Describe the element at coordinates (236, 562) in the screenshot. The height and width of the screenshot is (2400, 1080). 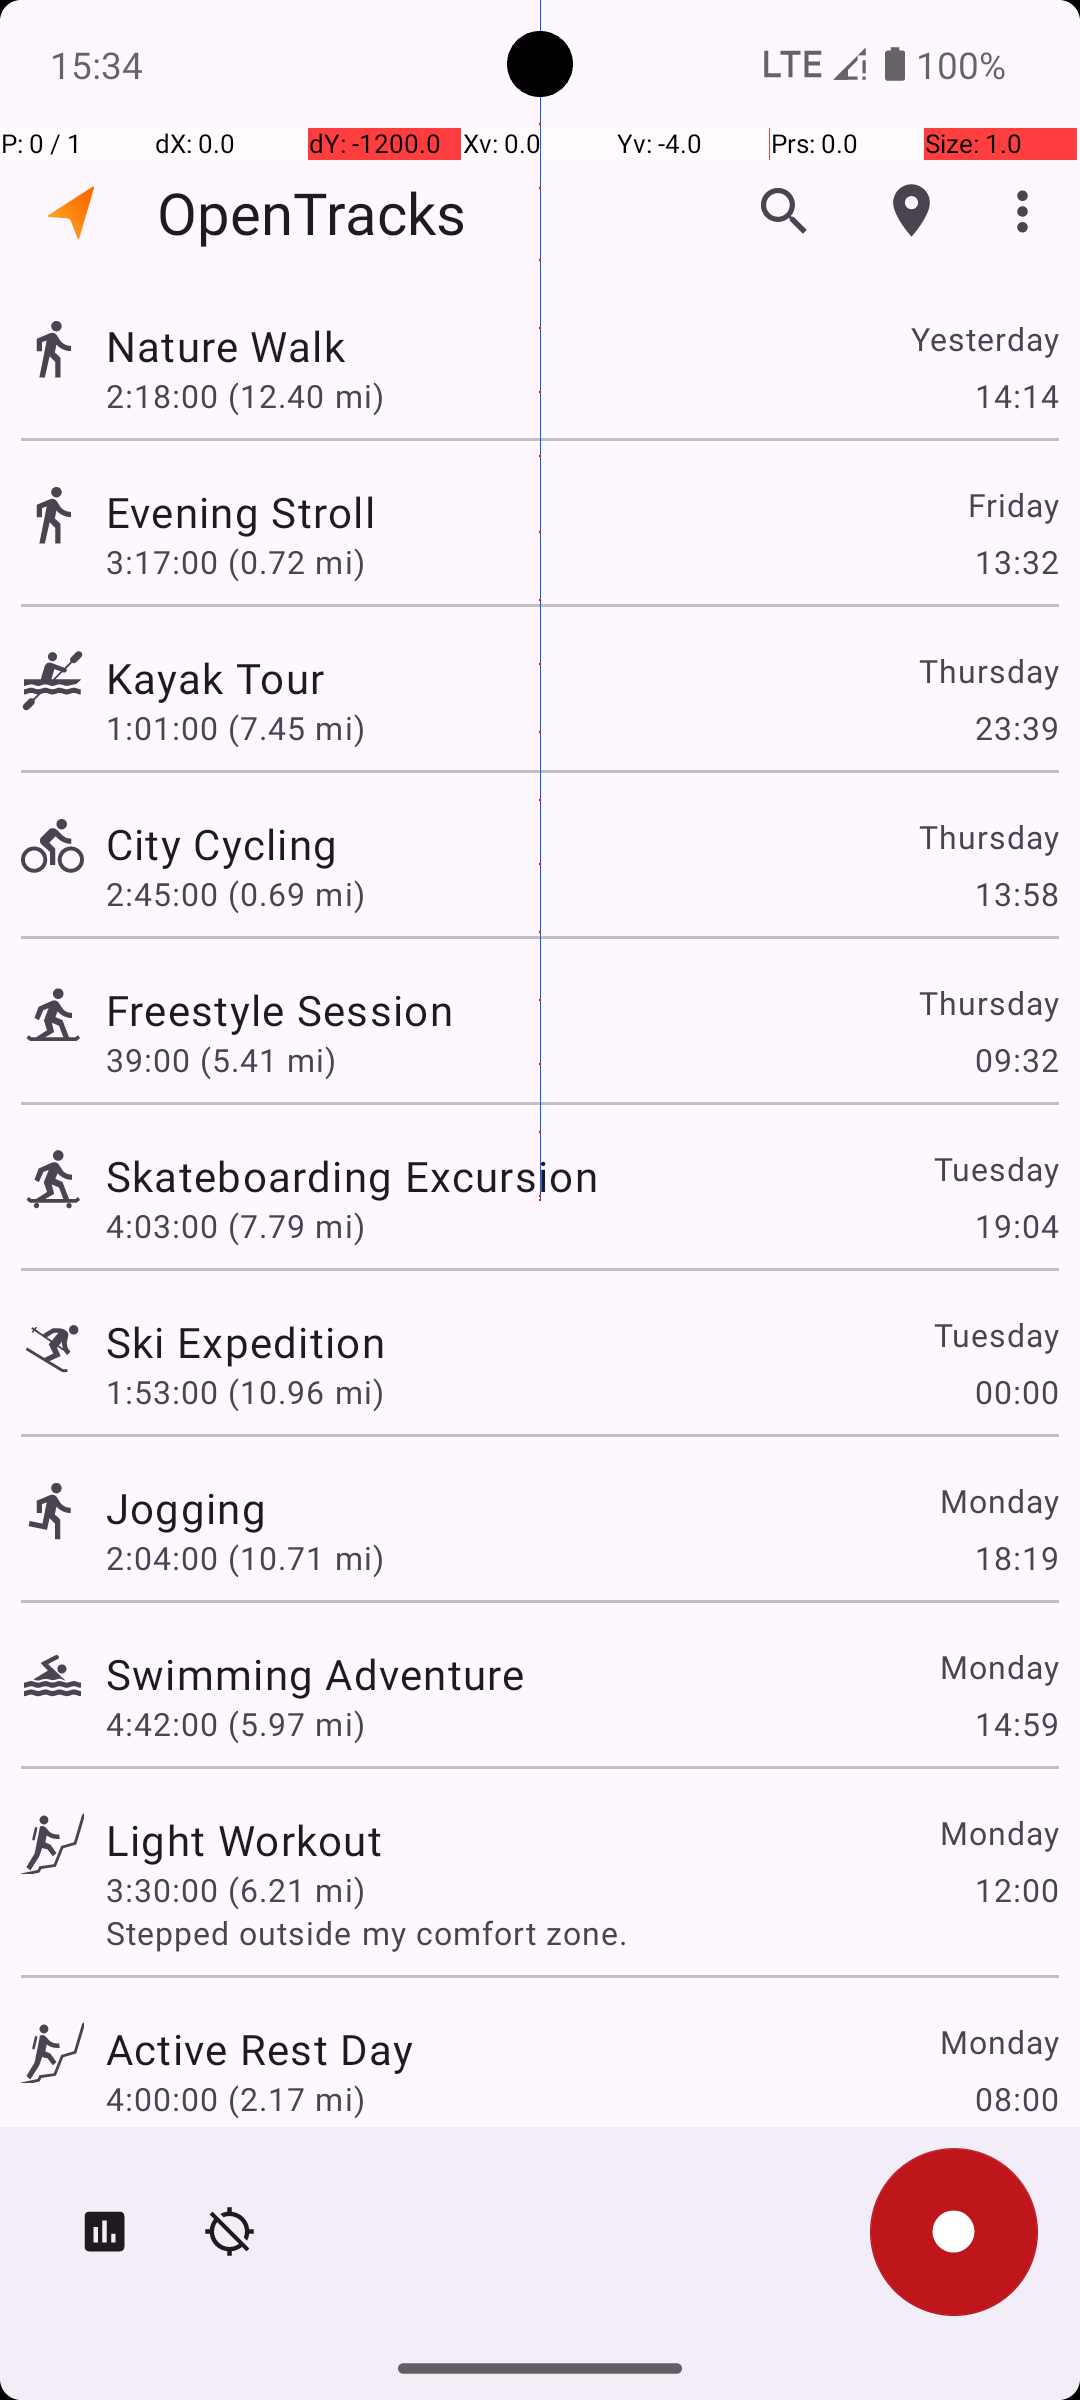
I see `3:17:00 (0.72 mi)` at that location.